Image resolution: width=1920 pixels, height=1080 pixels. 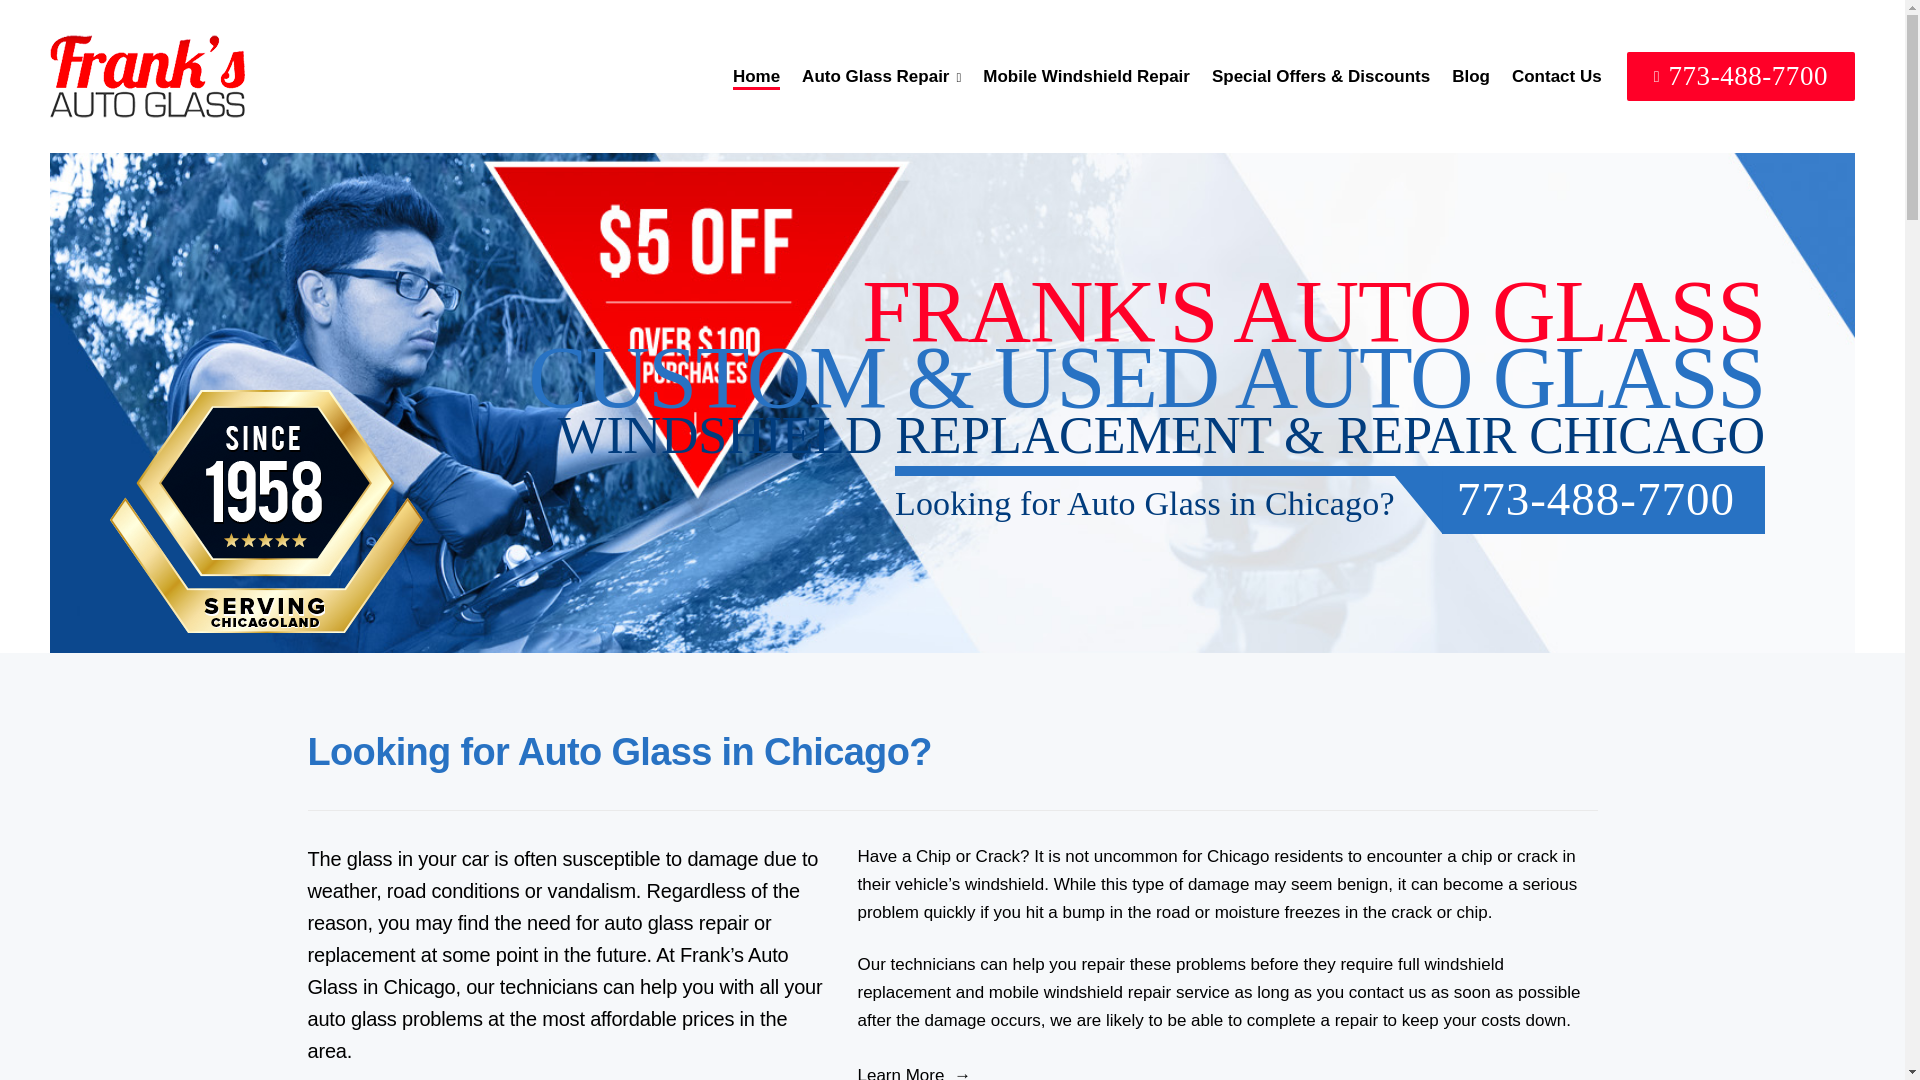 I want to click on Contact Us, so click(x=1556, y=74).